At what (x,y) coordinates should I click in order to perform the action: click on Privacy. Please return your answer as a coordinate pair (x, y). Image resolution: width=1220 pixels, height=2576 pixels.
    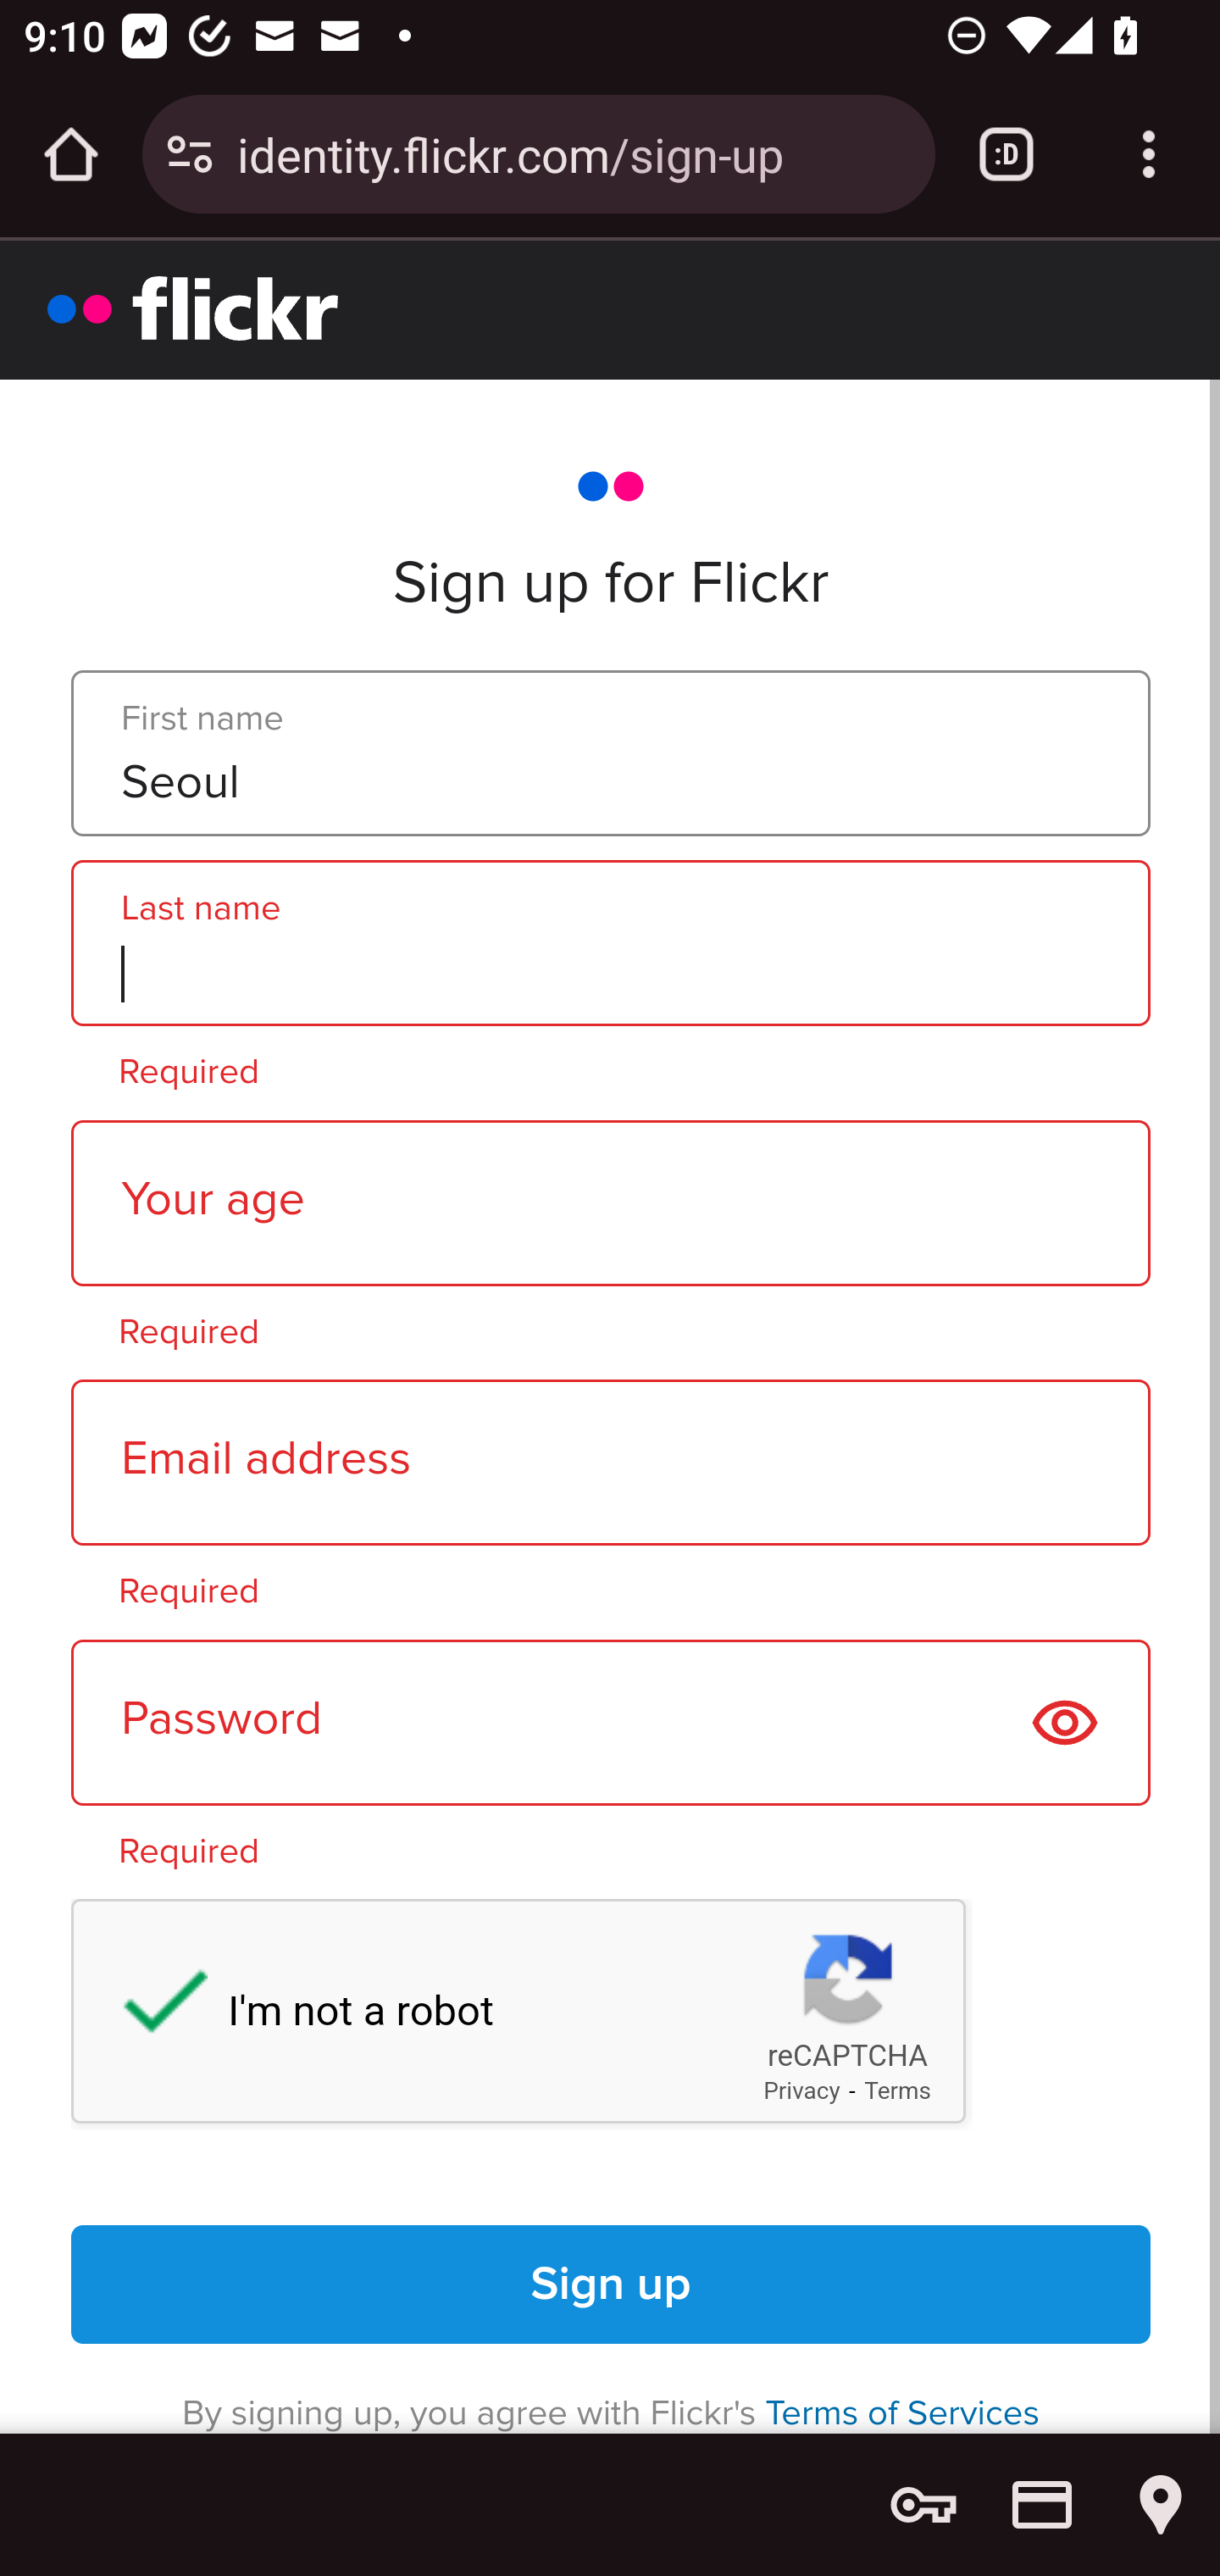
    Looking at the image, I should click on (801, 2091).